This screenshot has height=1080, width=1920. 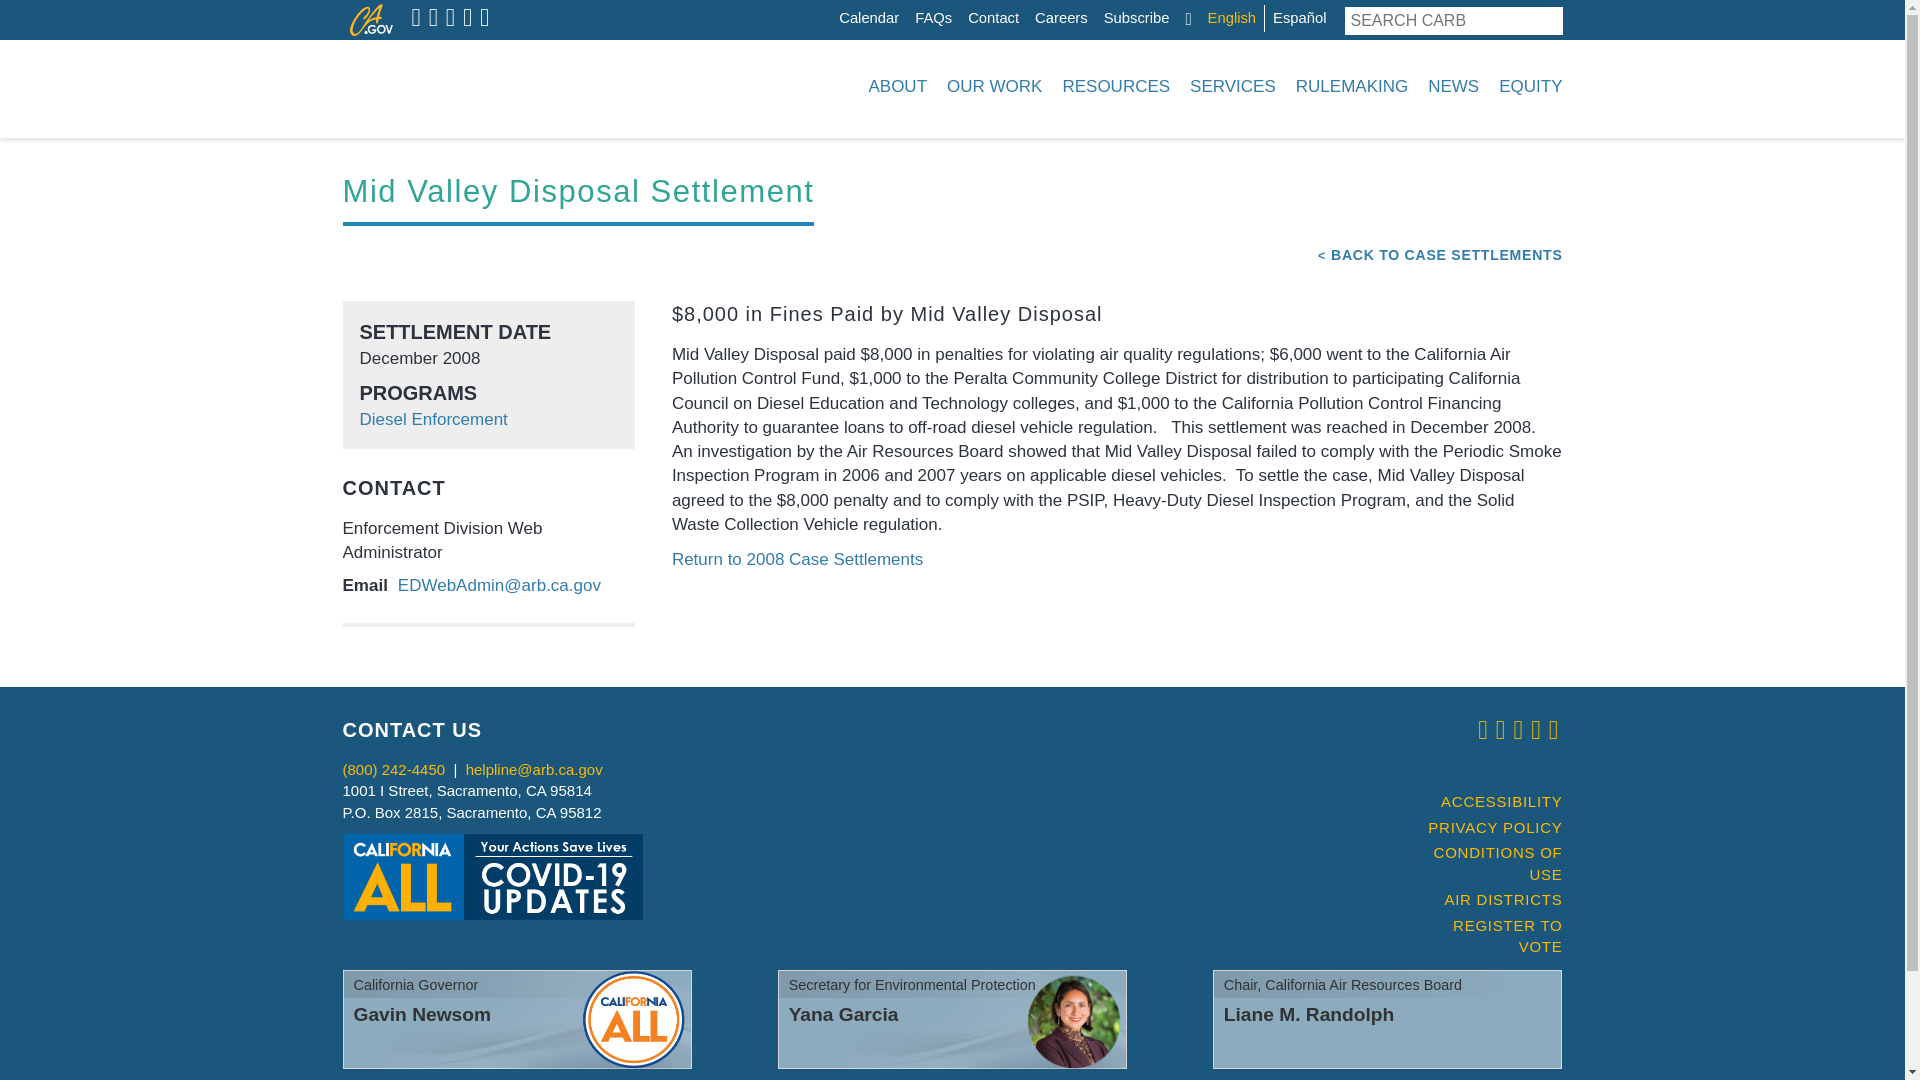 What do you see at coordinates (1548, 20) in the screenshot?
I see `Search` at bounding box center [1548, 20].